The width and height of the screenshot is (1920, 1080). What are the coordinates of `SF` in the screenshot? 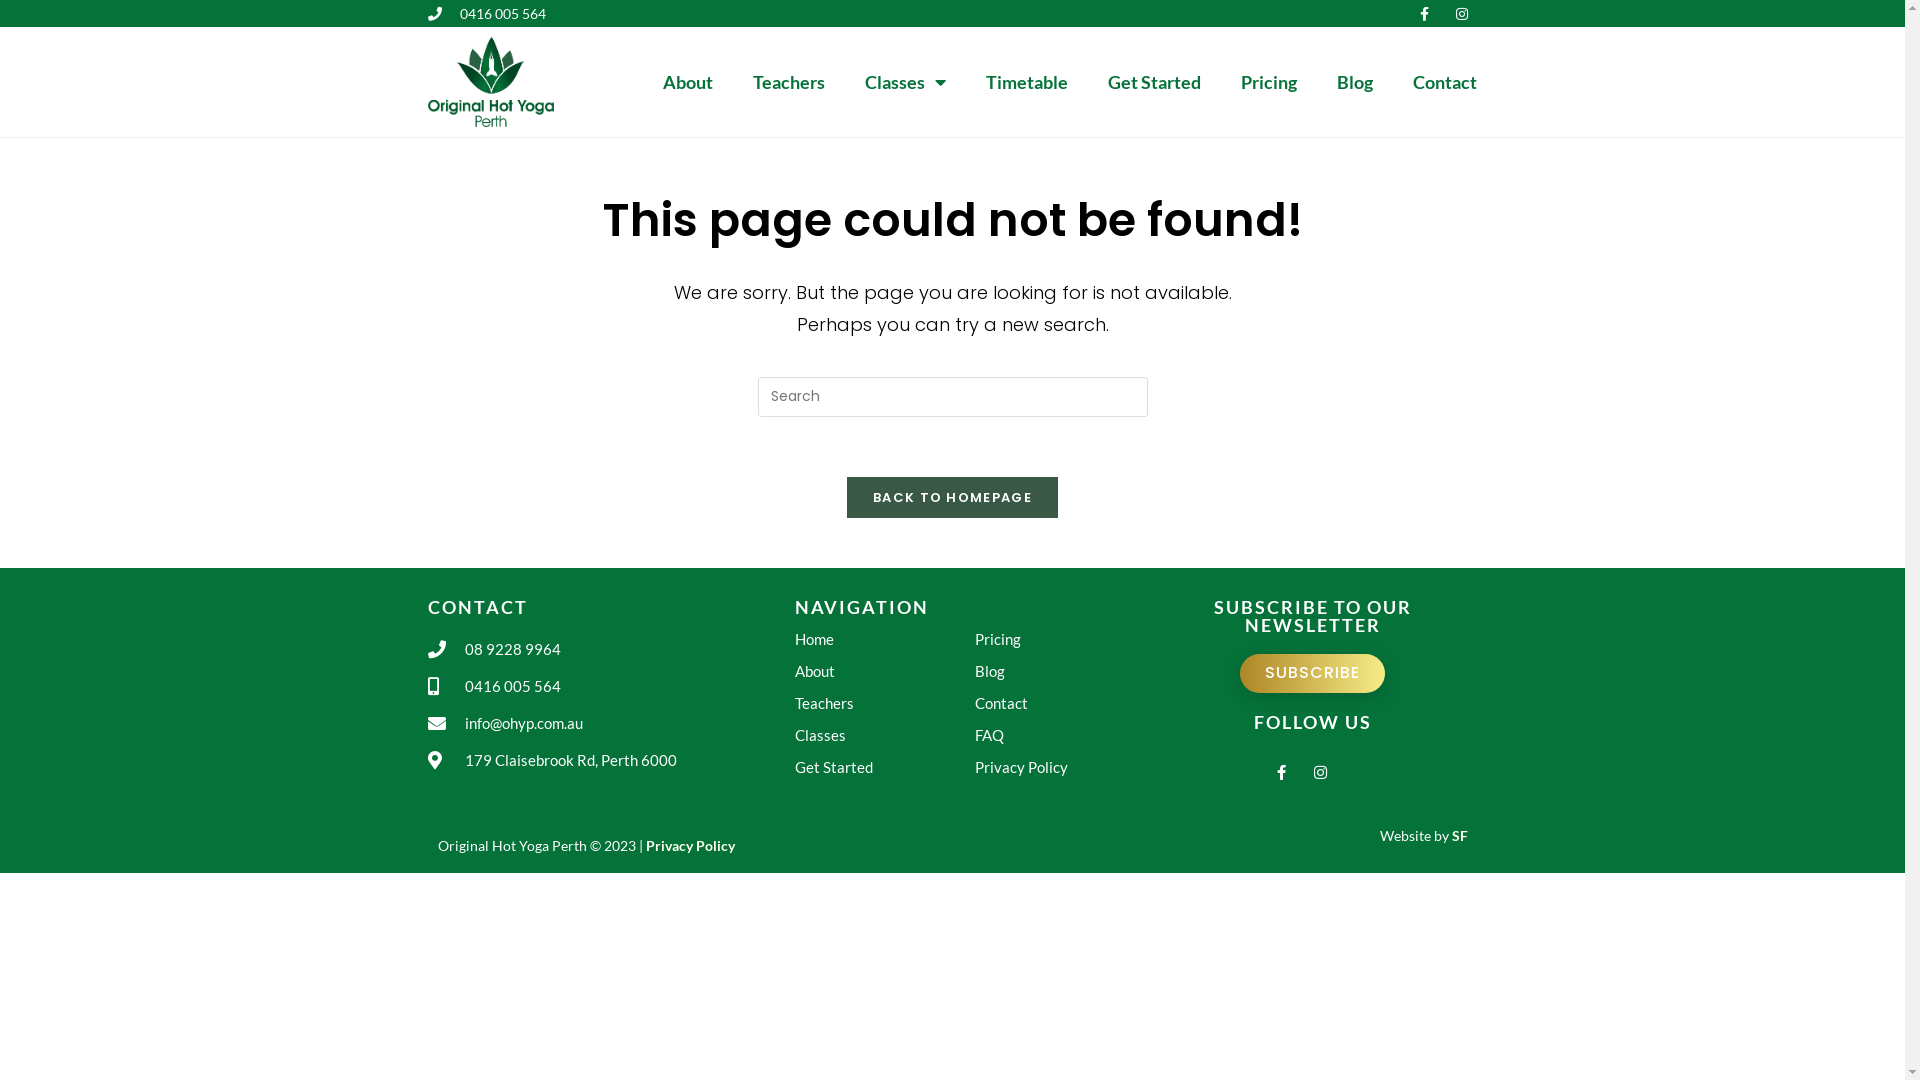 It's located at (1460, 836).